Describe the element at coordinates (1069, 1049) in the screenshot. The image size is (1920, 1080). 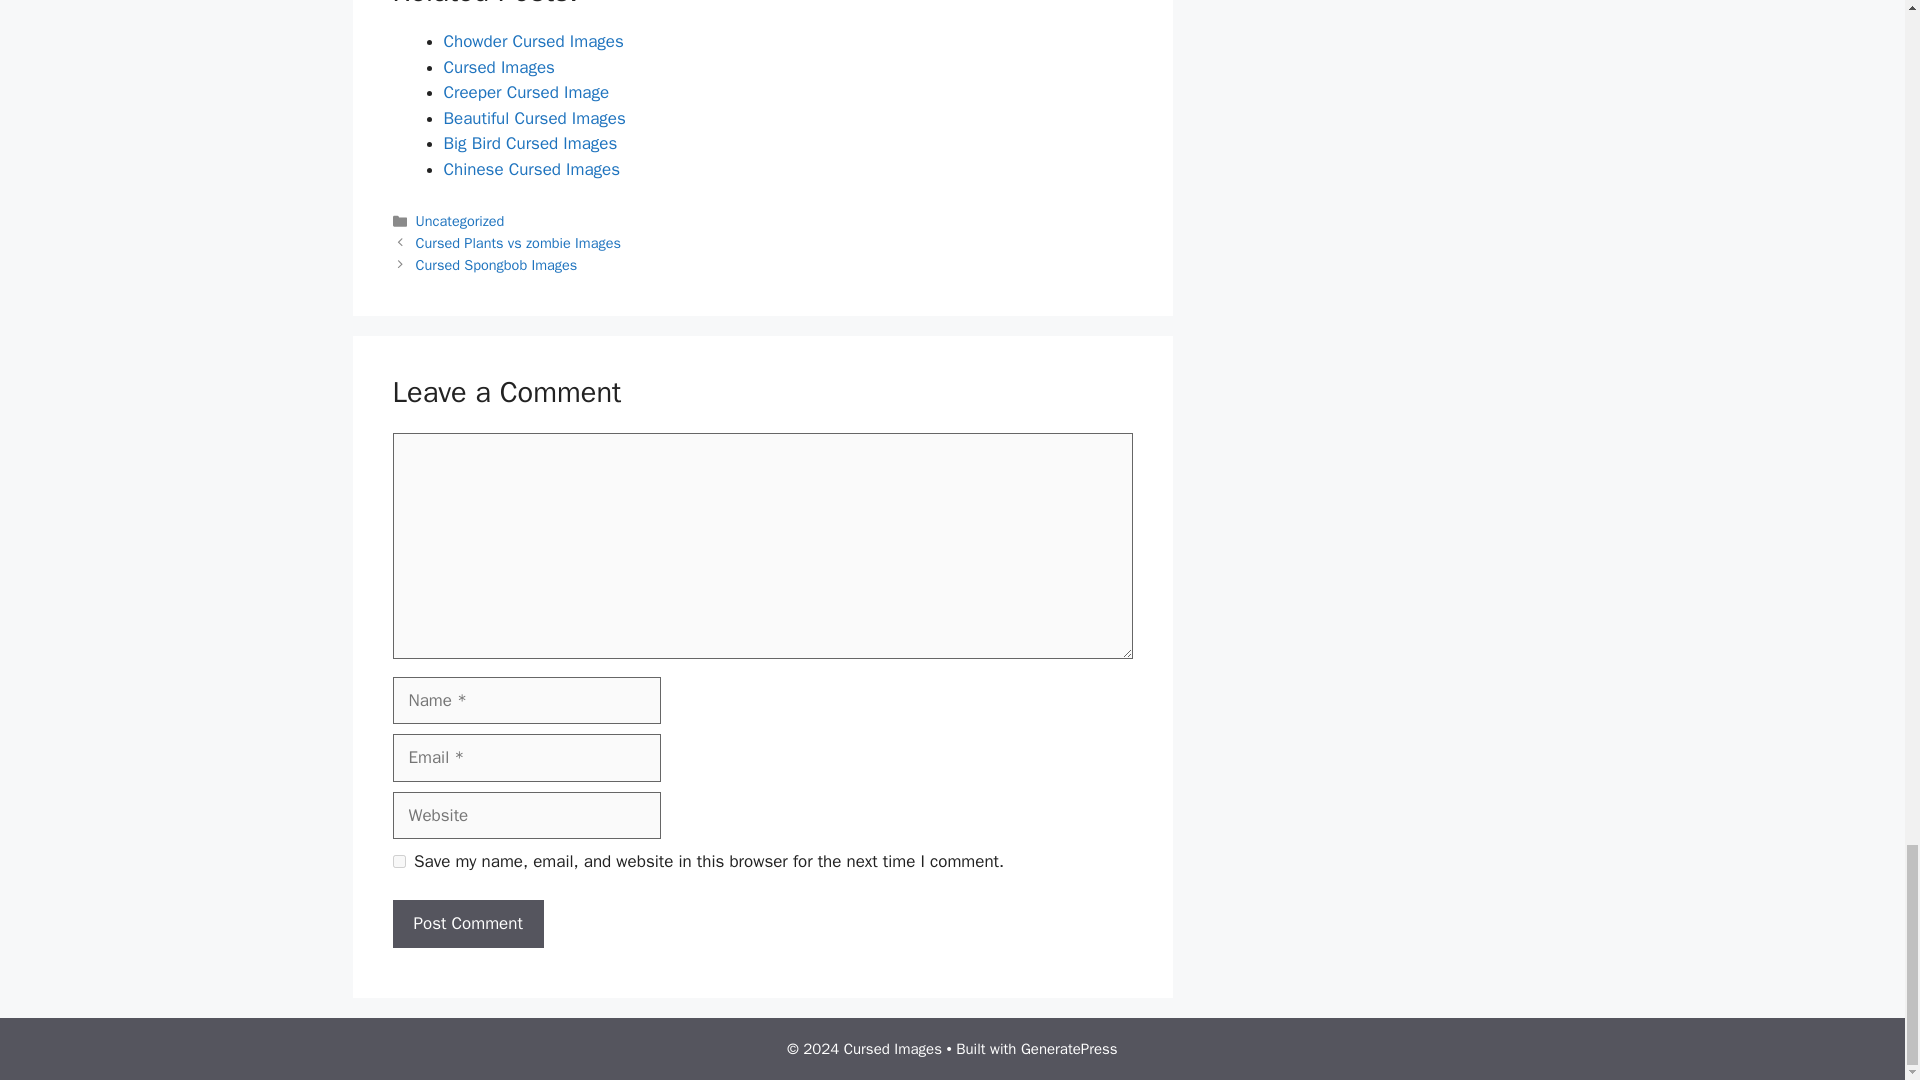
I see `GeneratePress` at that location.